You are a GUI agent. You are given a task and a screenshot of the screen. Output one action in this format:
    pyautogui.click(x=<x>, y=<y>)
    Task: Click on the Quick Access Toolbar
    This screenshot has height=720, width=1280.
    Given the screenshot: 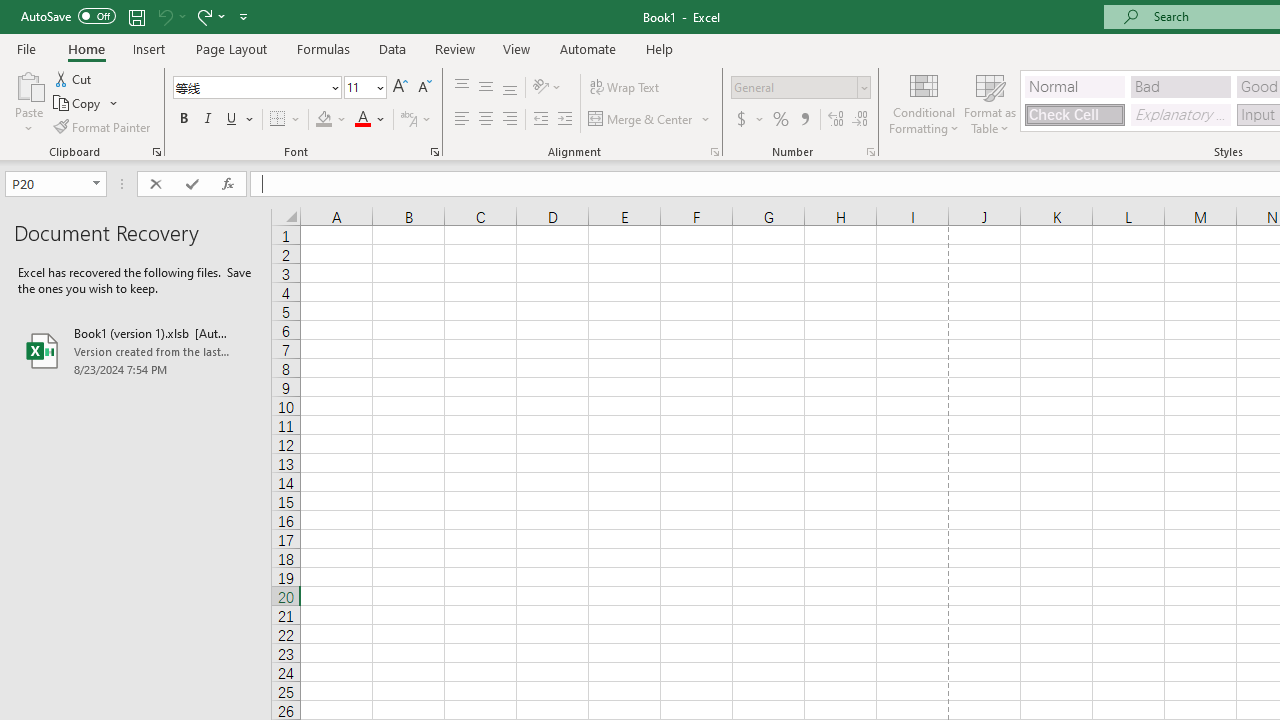 What is the action you would take?
    pyautogui.click(x=136, y=16)
    